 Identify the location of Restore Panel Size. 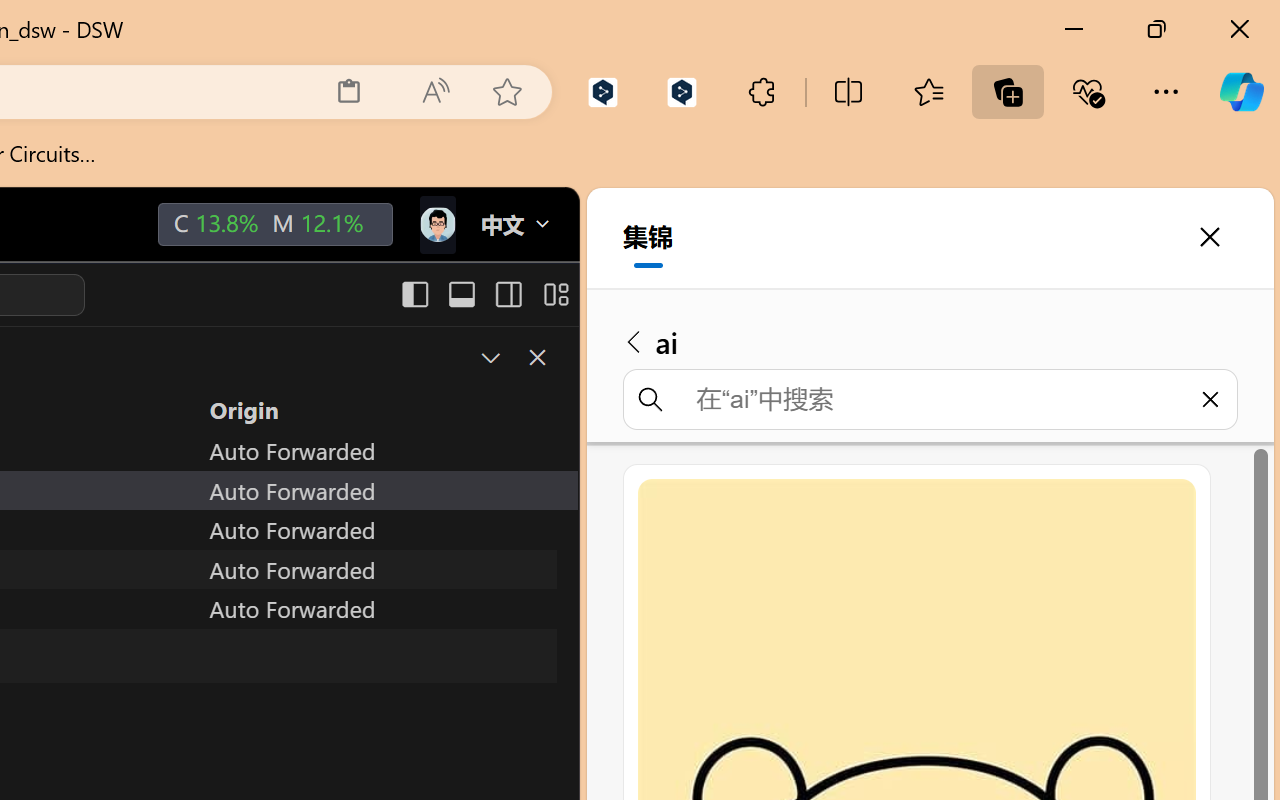
(488, 357).